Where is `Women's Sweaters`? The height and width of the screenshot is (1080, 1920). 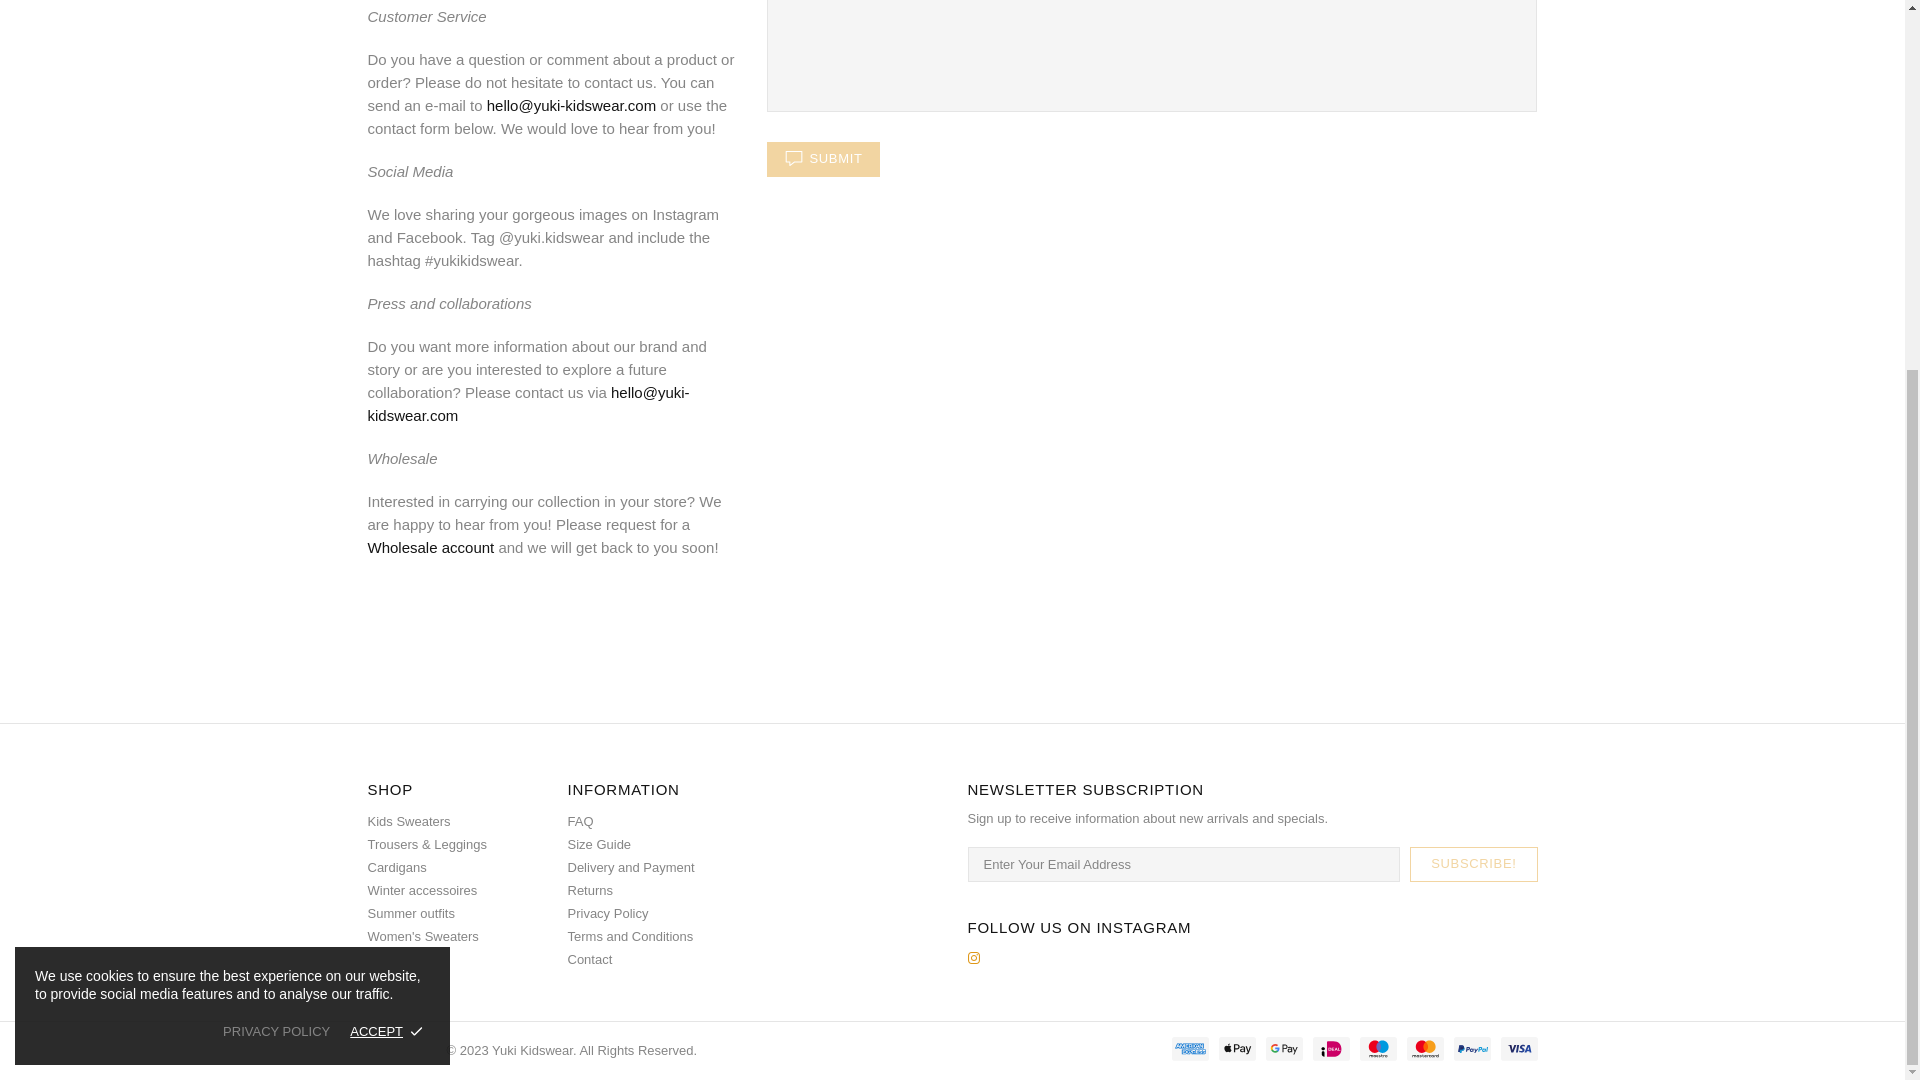
Women's Sweaters is located at coordinates (423, 936).